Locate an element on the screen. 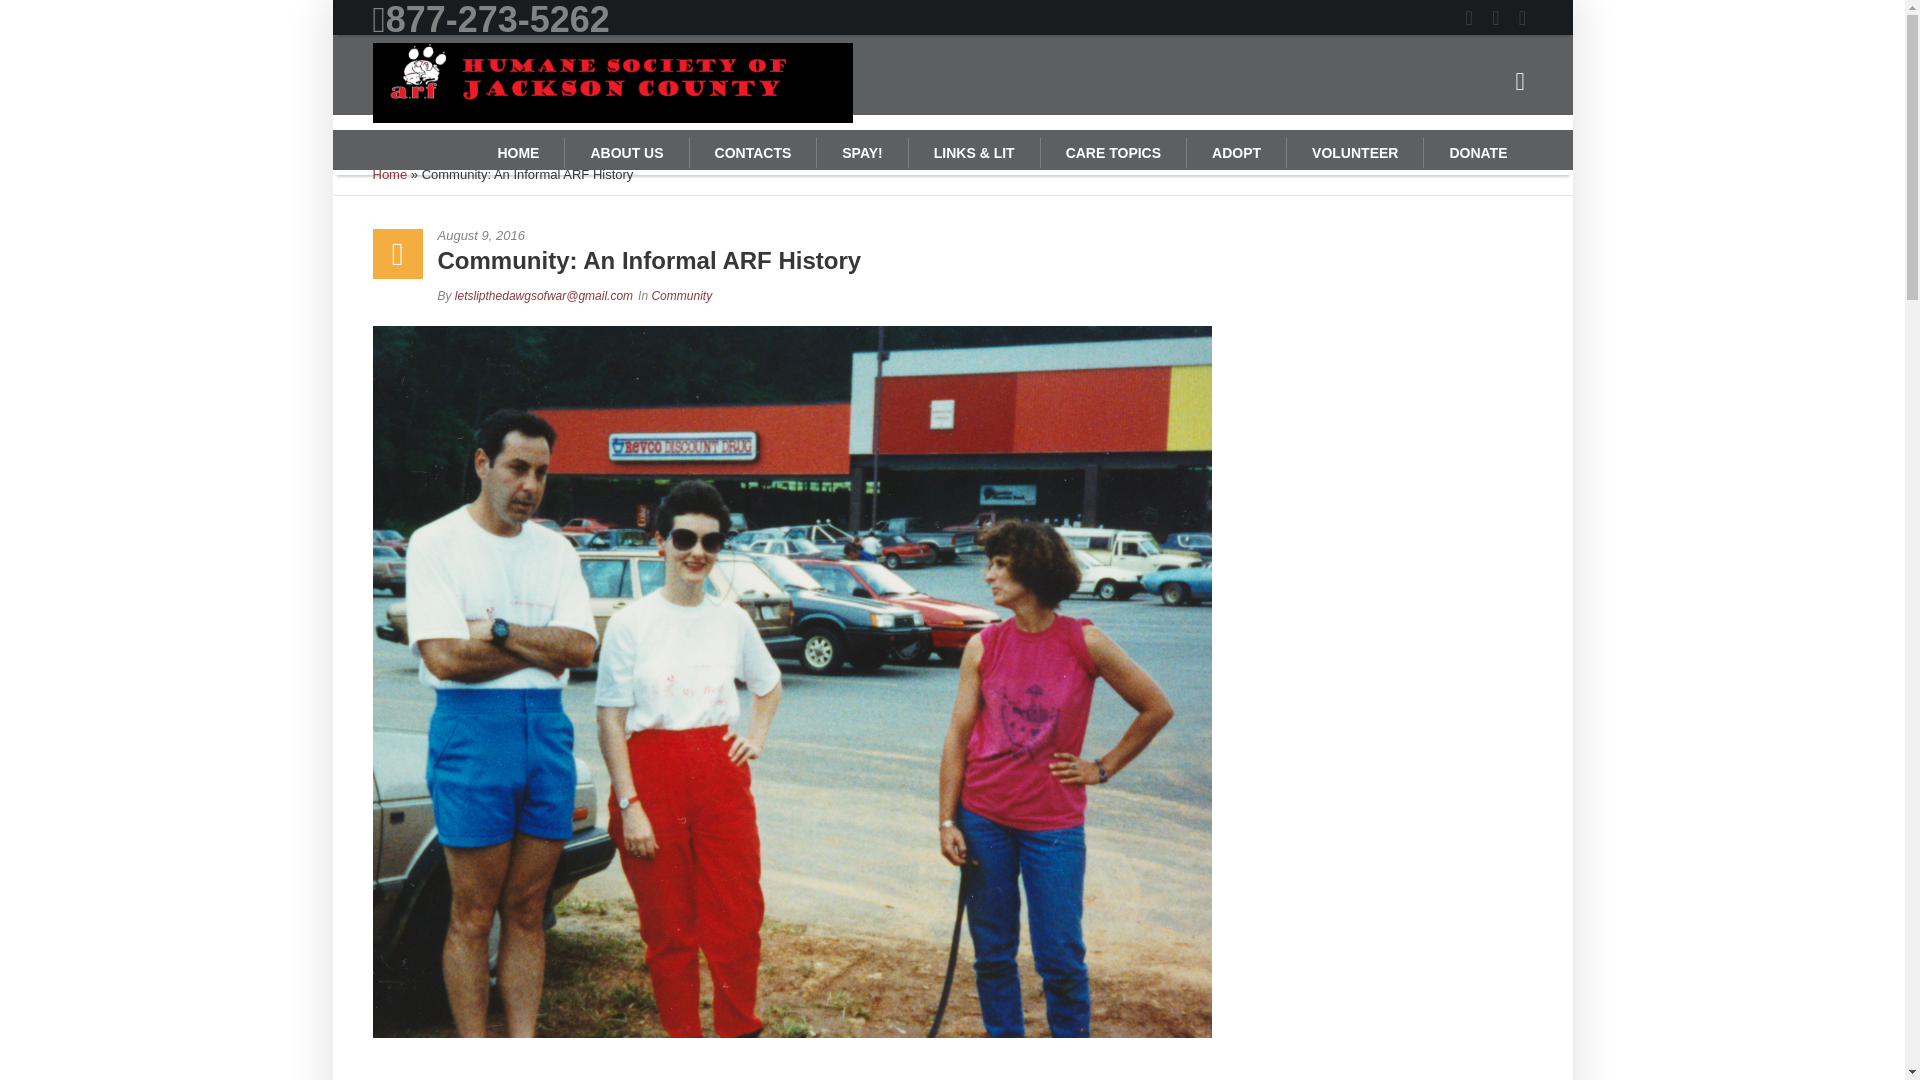 The image size is (1920, 1080). Twitter is located at coordinates (894, 828).